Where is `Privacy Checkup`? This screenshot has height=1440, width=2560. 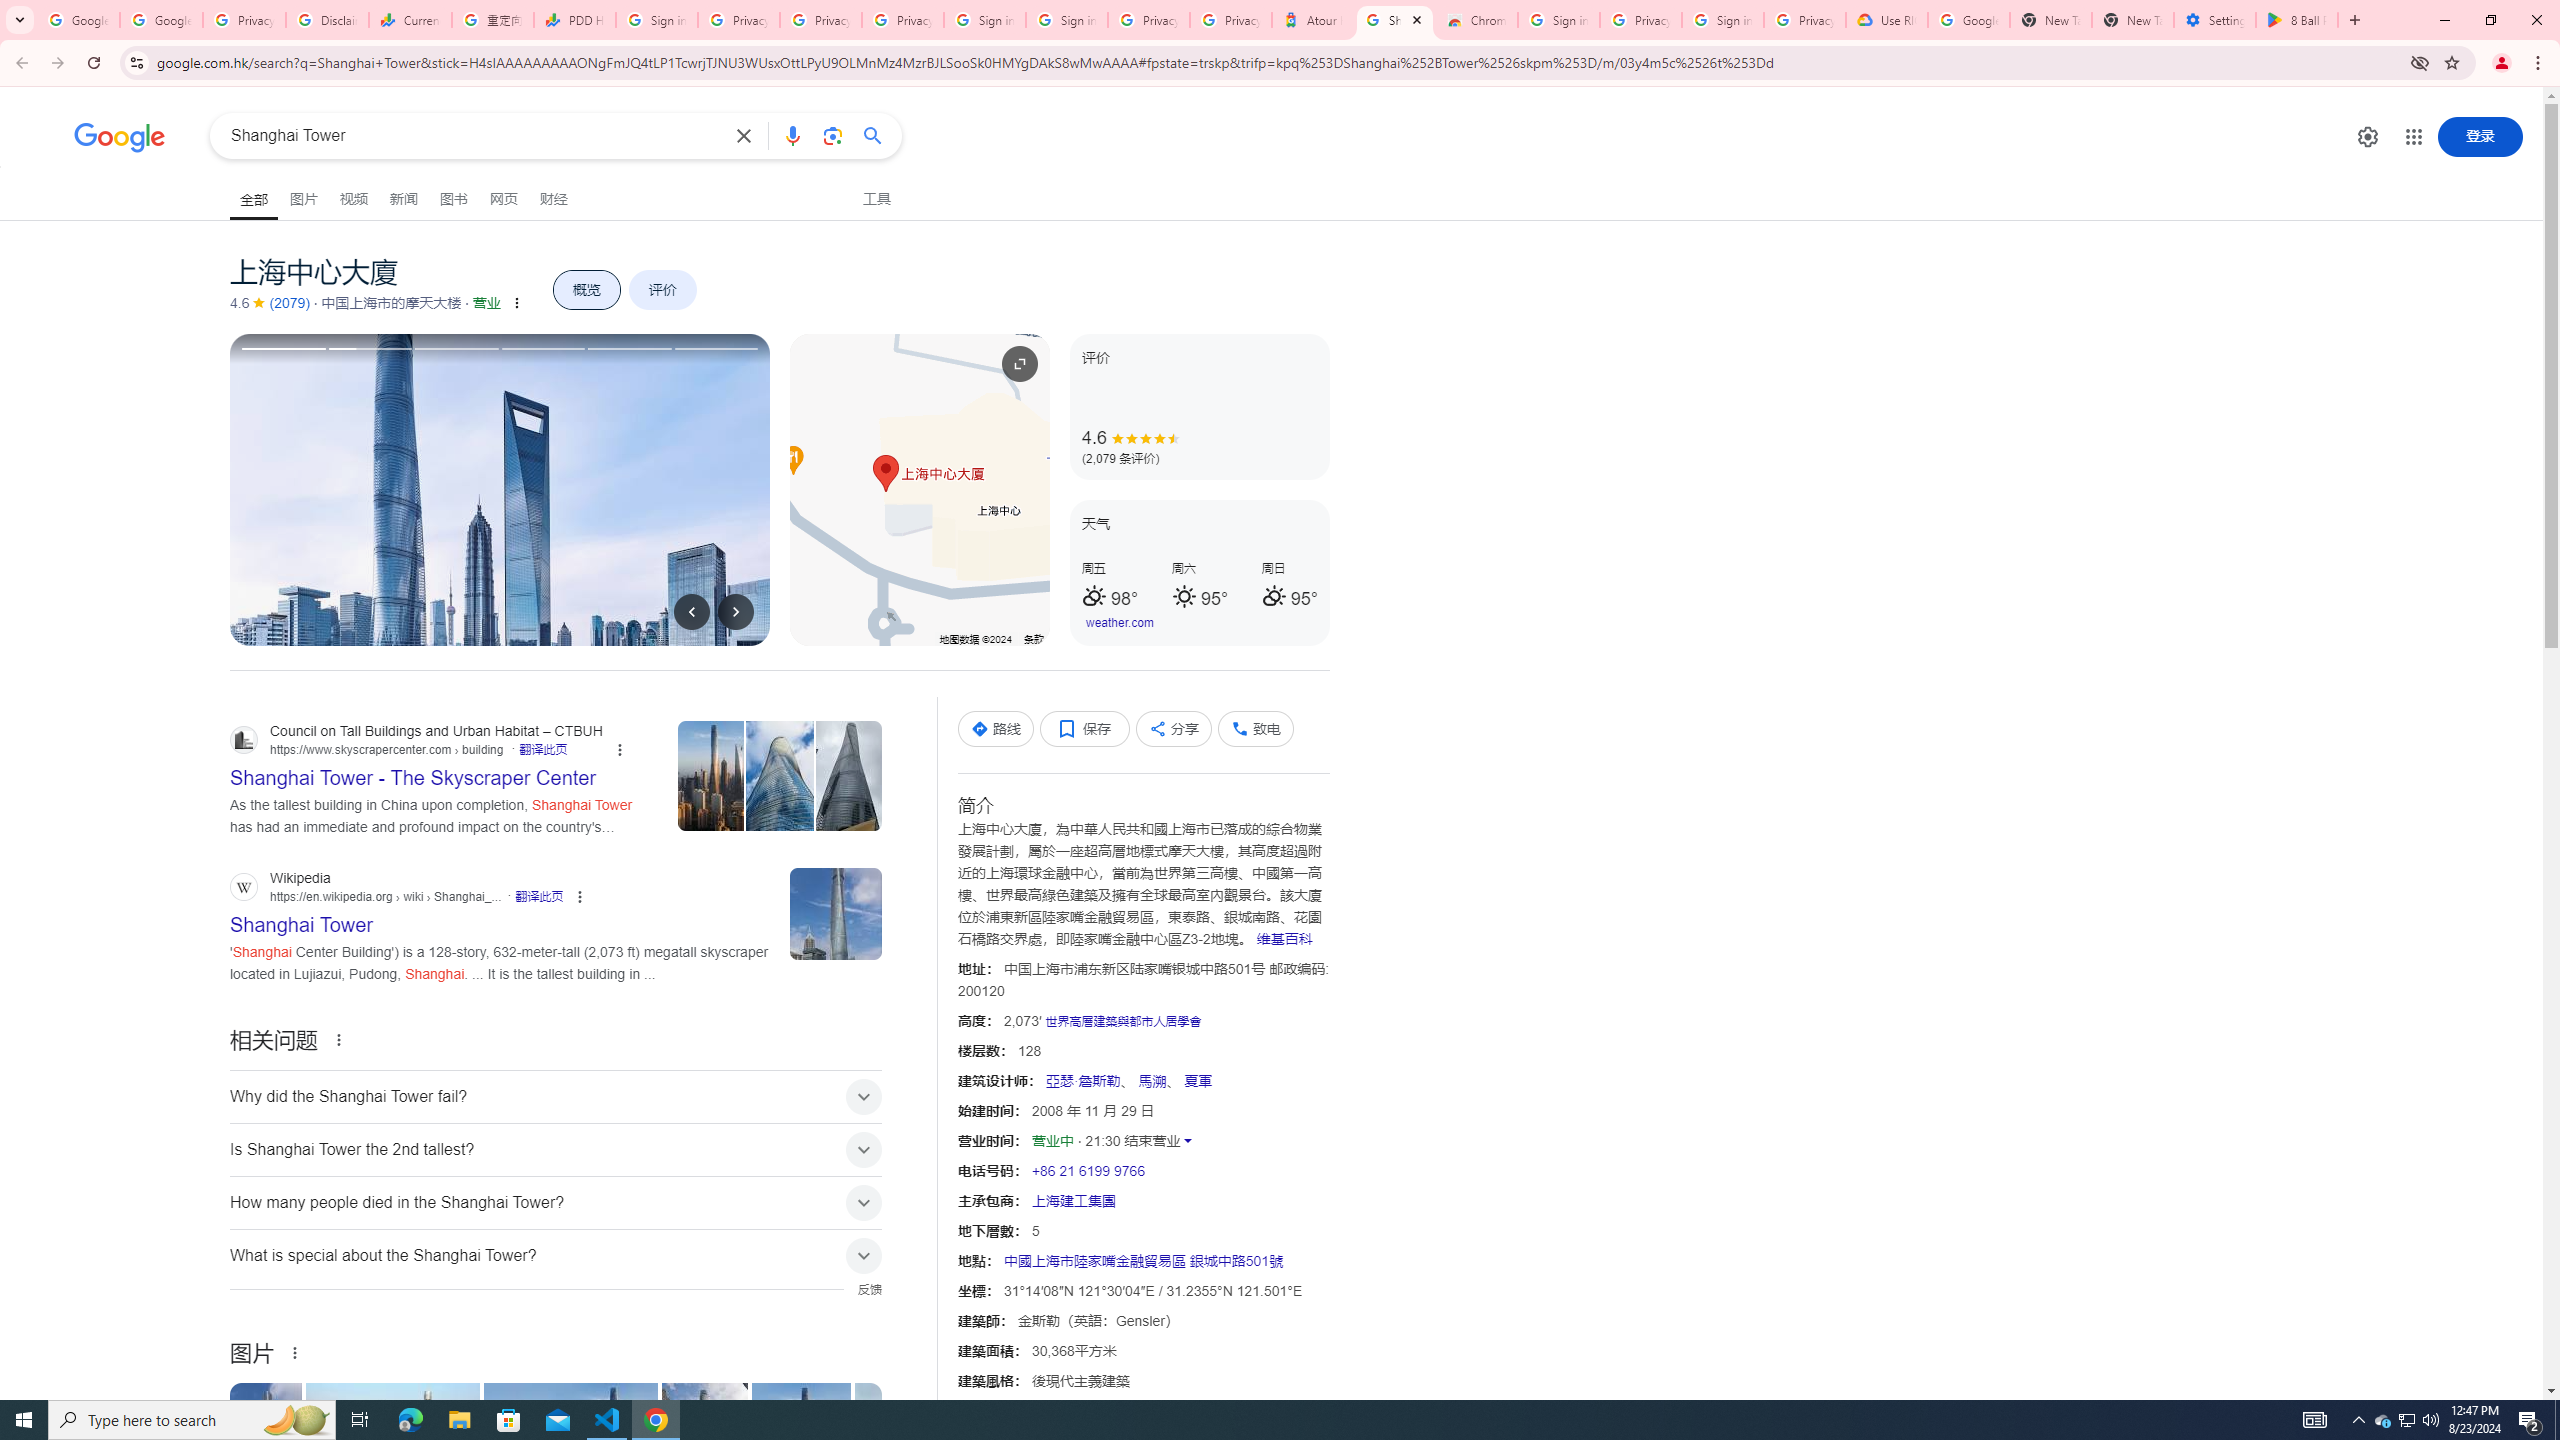 Privacy Checkup is located at coordinates (902, 20).